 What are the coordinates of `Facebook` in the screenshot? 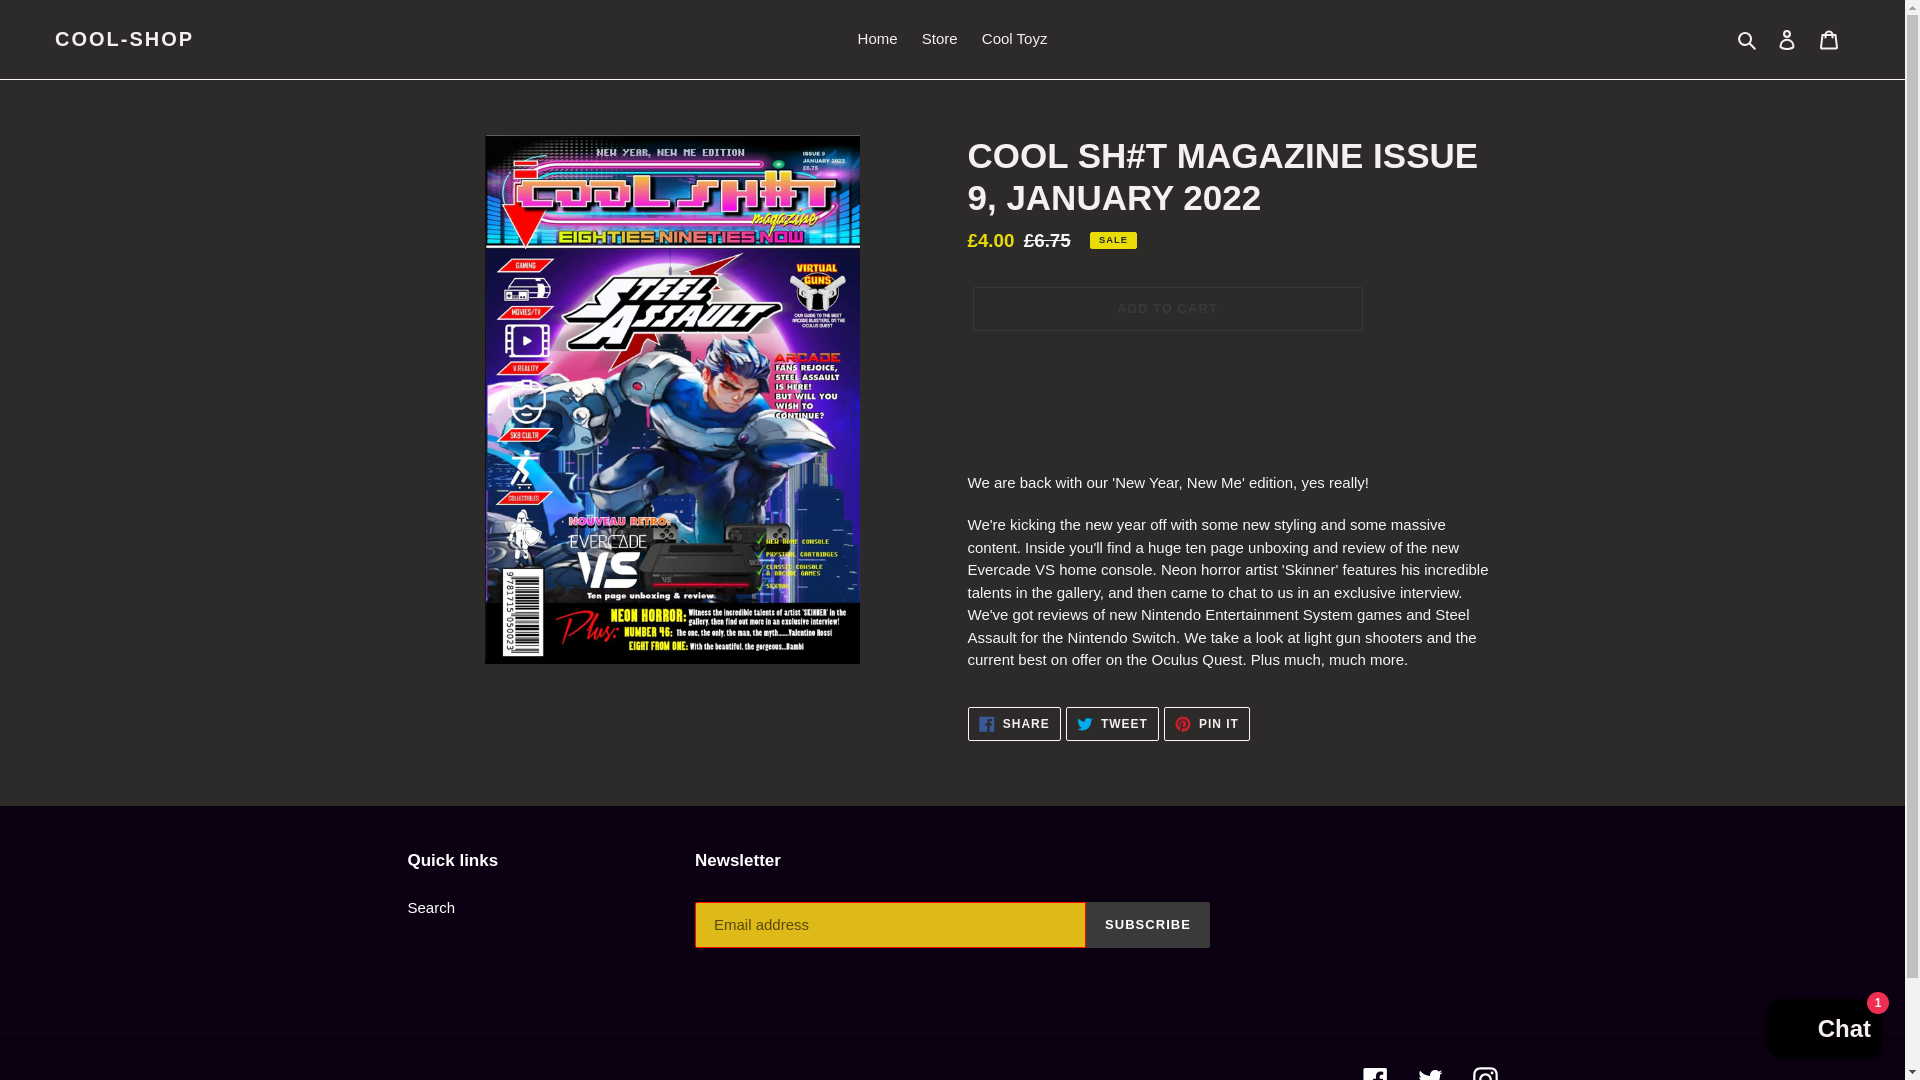 It's located at (1148, 924).